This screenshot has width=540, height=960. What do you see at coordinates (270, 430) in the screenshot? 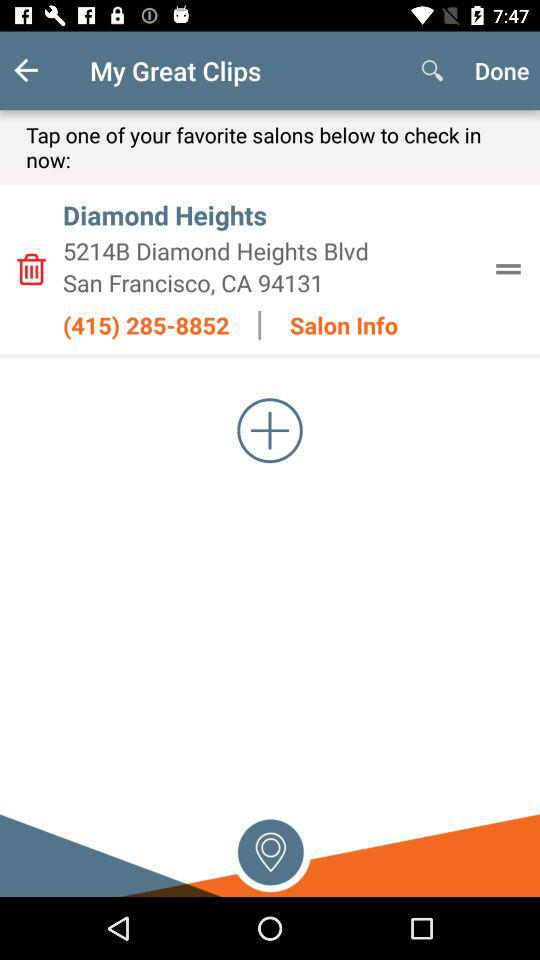
I see `more` at bounding box center [270, 430].